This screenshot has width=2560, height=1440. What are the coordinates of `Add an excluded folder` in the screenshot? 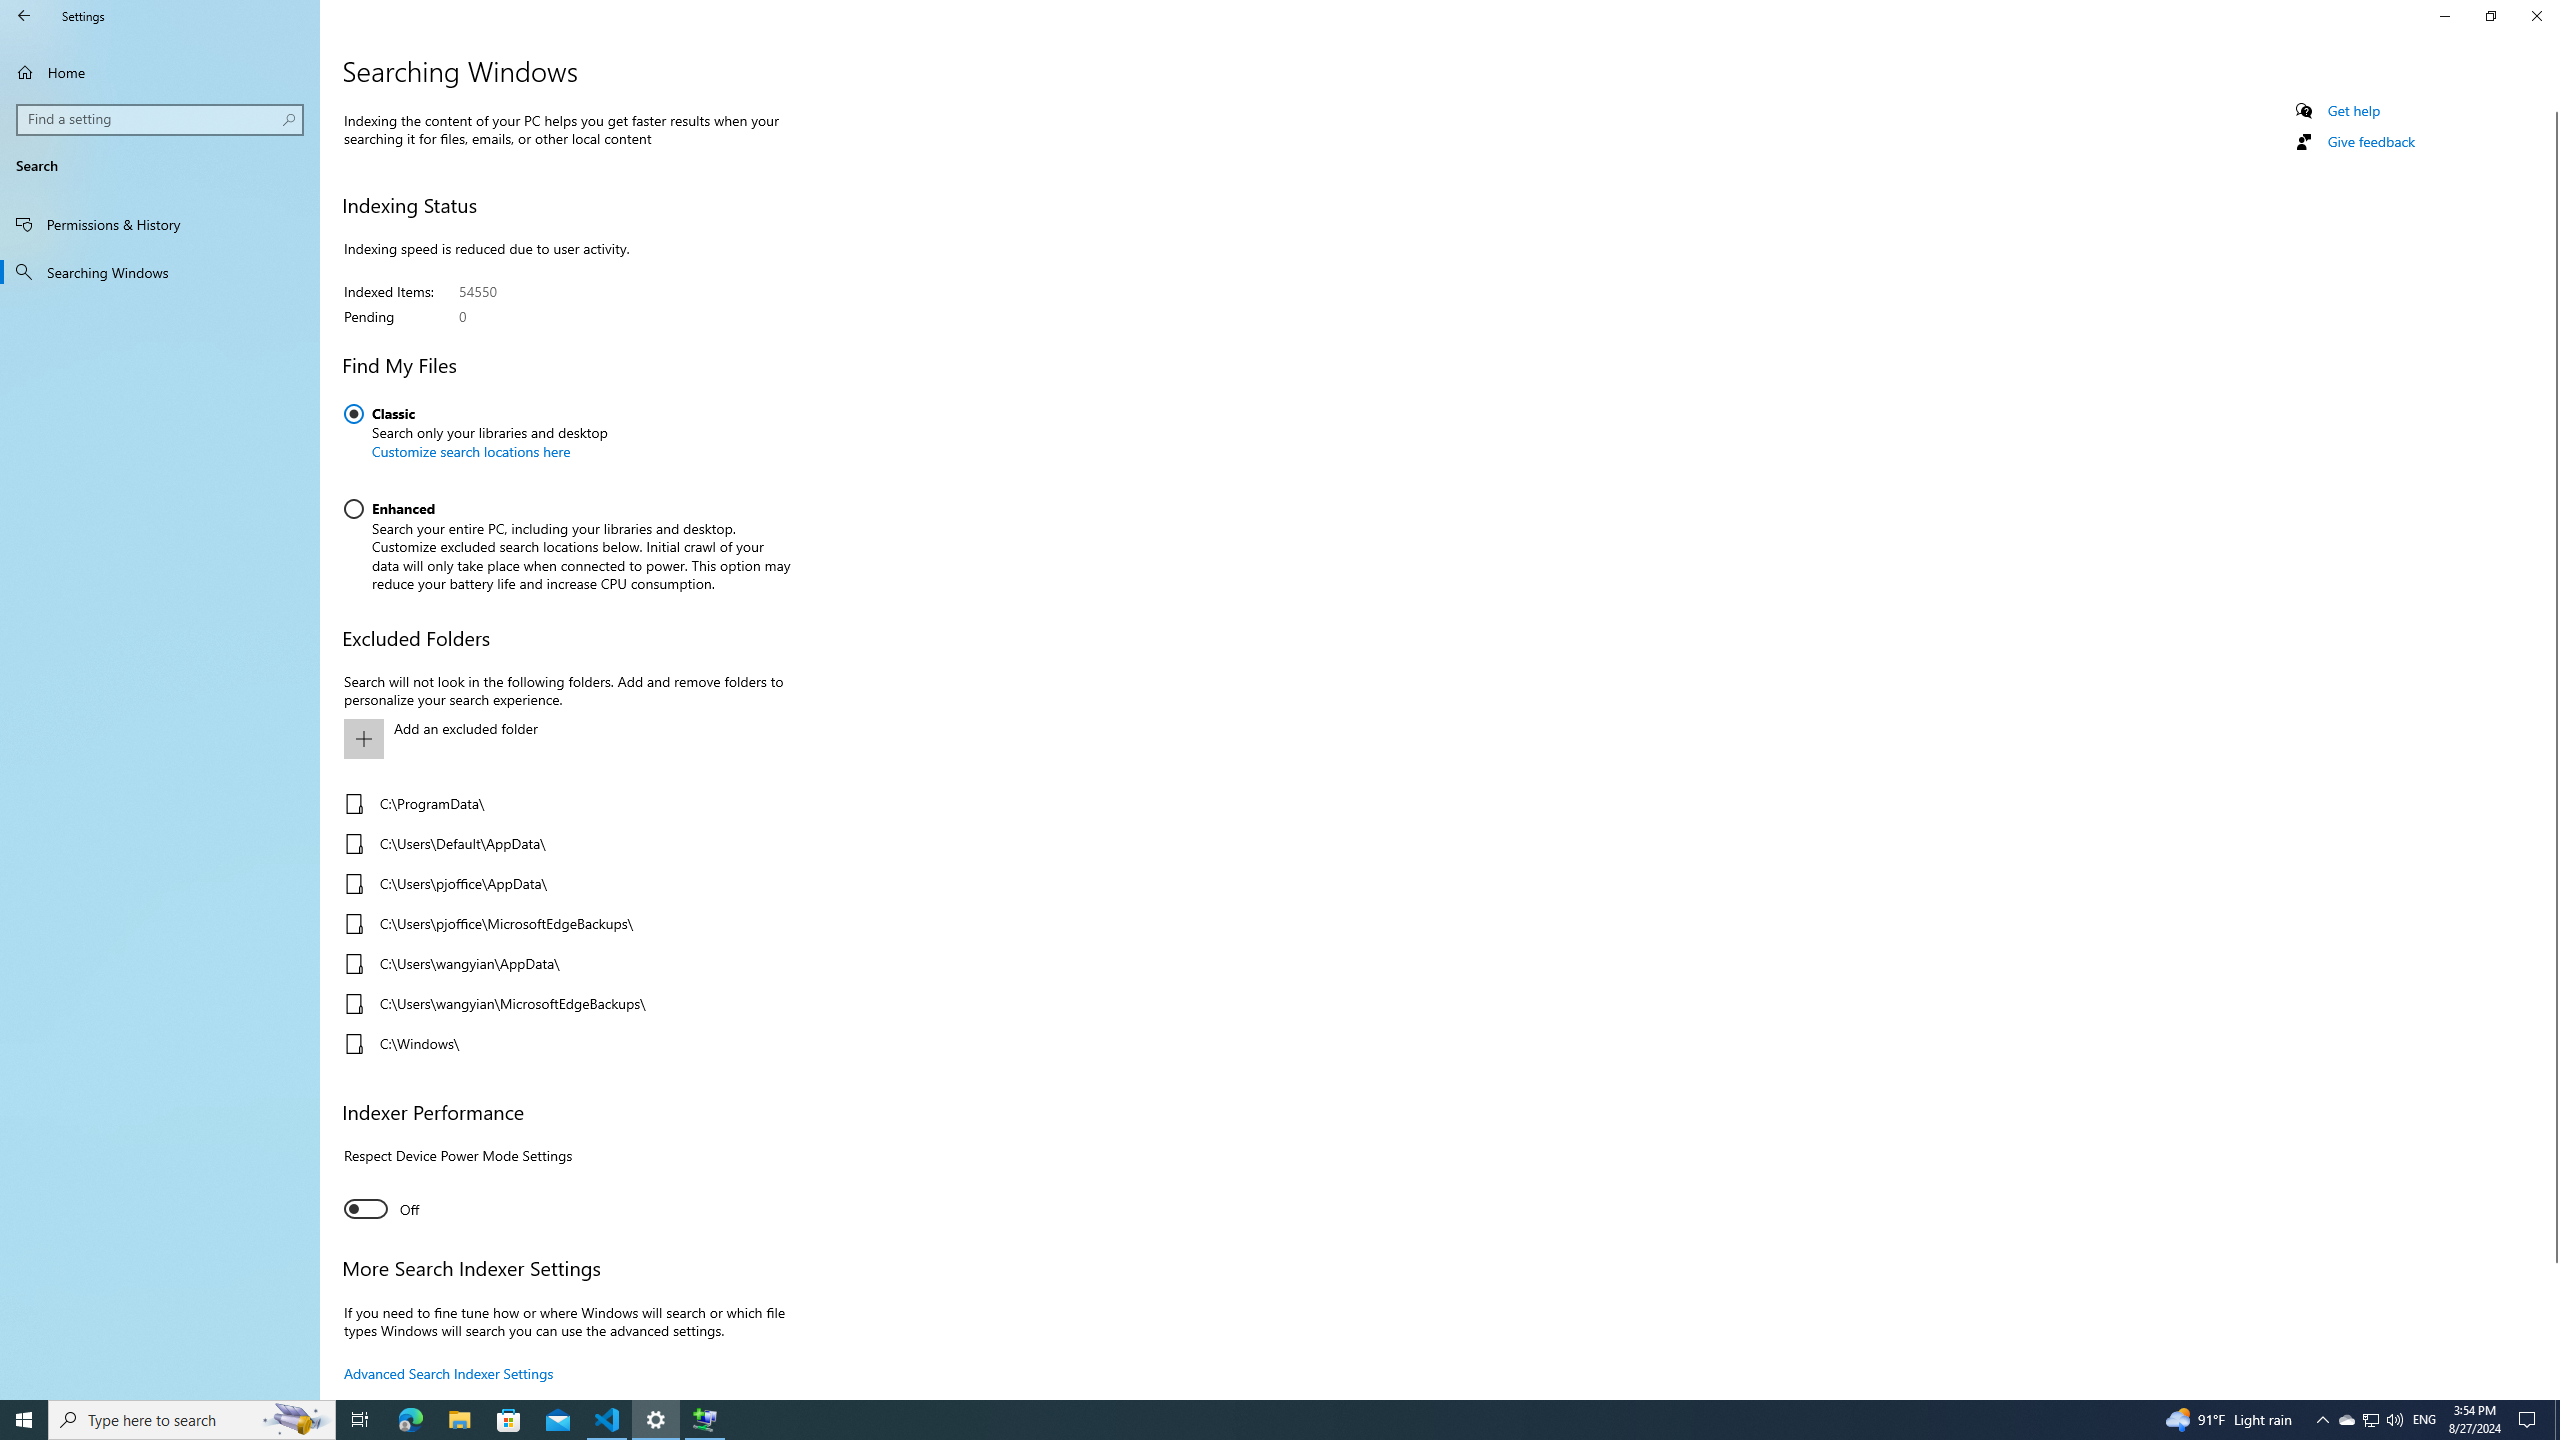 It's located at (562, 738).